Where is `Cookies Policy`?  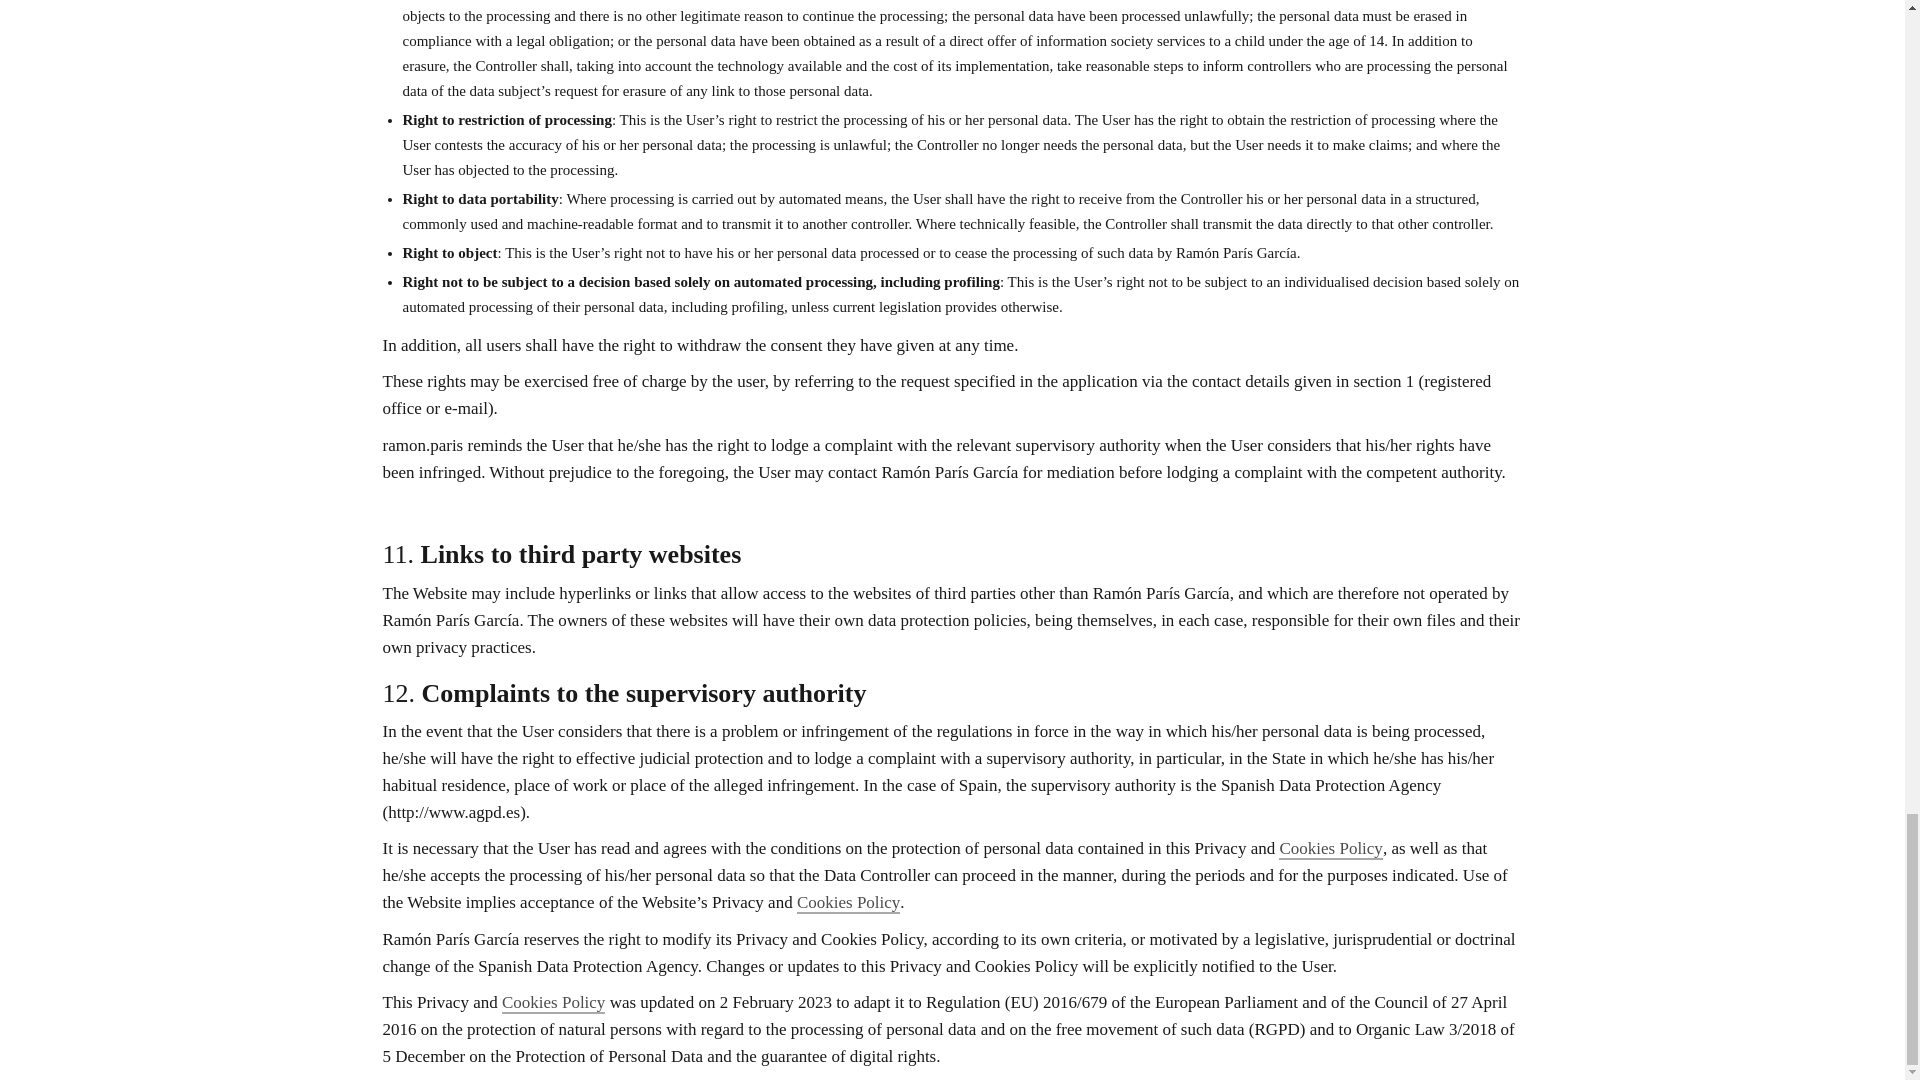
Cookies Policy is located at coordinates (552, 1003).